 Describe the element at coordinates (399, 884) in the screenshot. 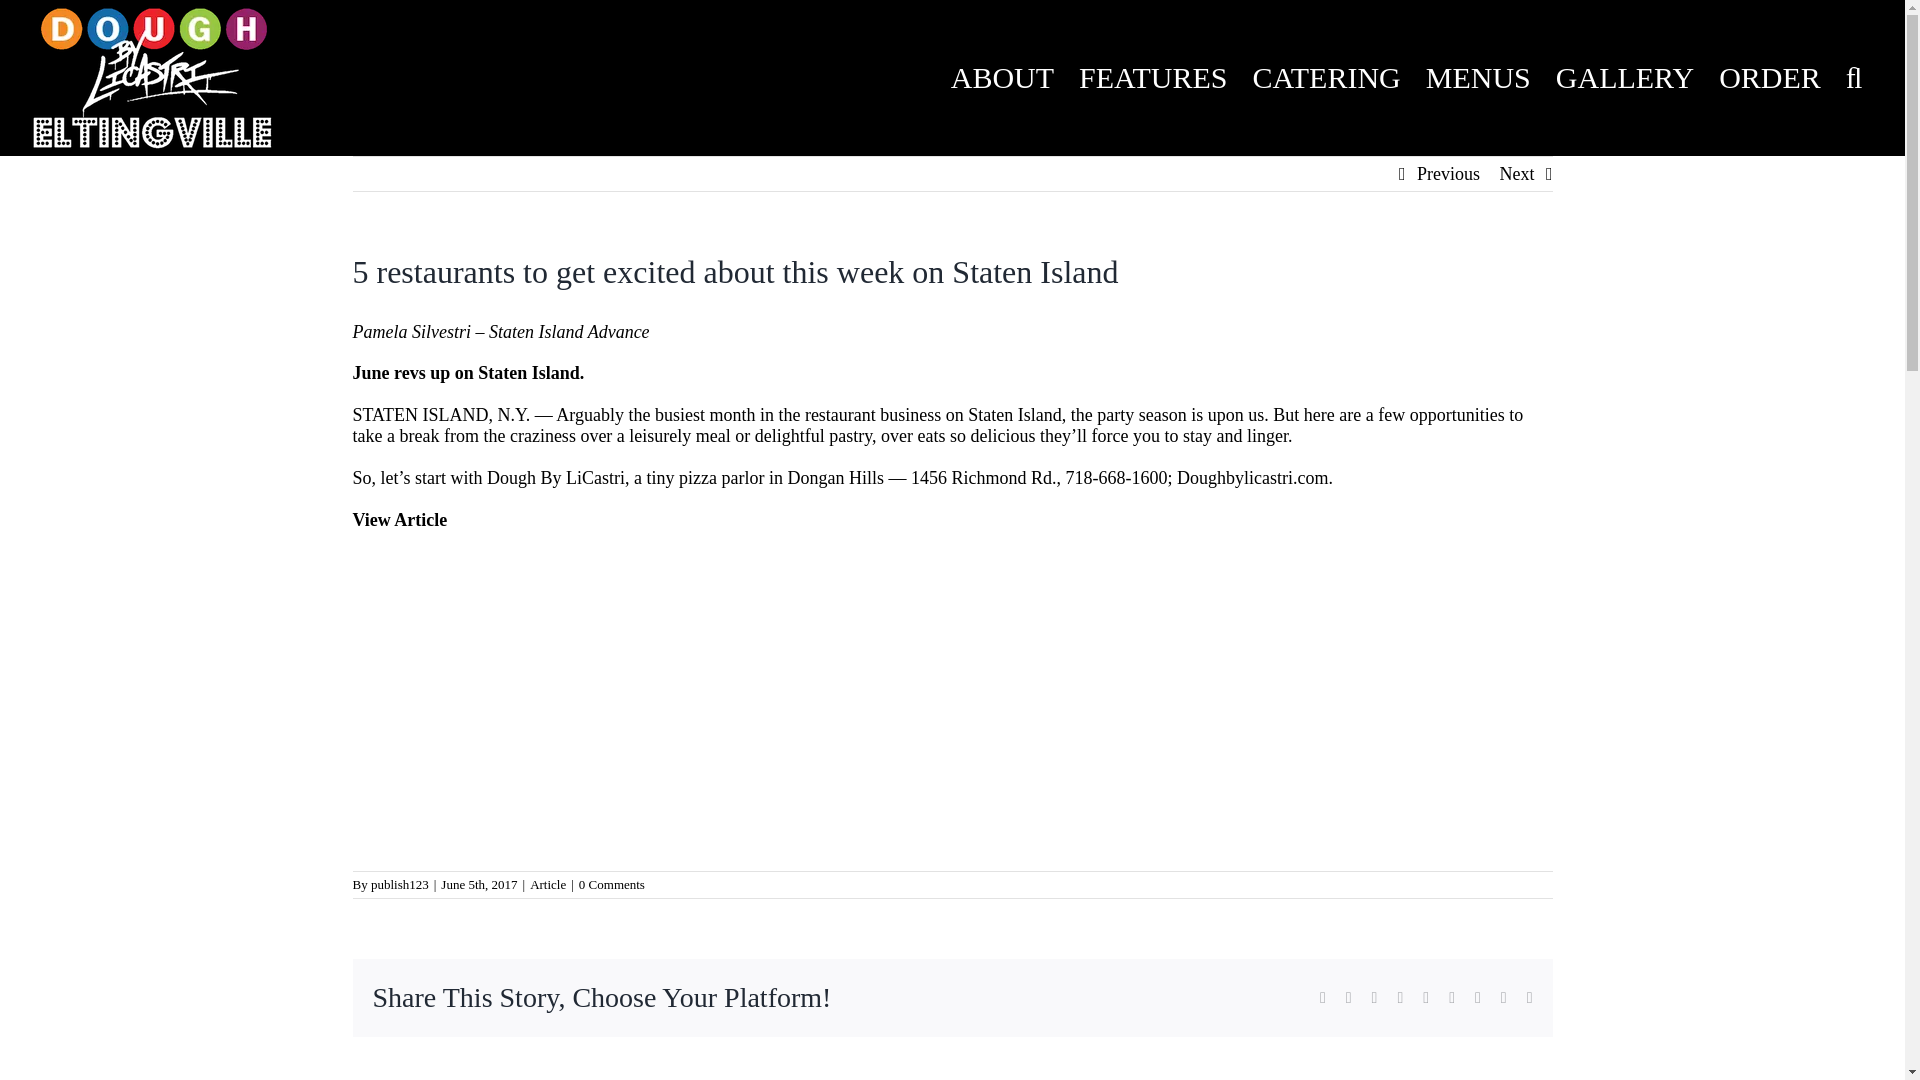

I see `Posts by publish123` at that location.